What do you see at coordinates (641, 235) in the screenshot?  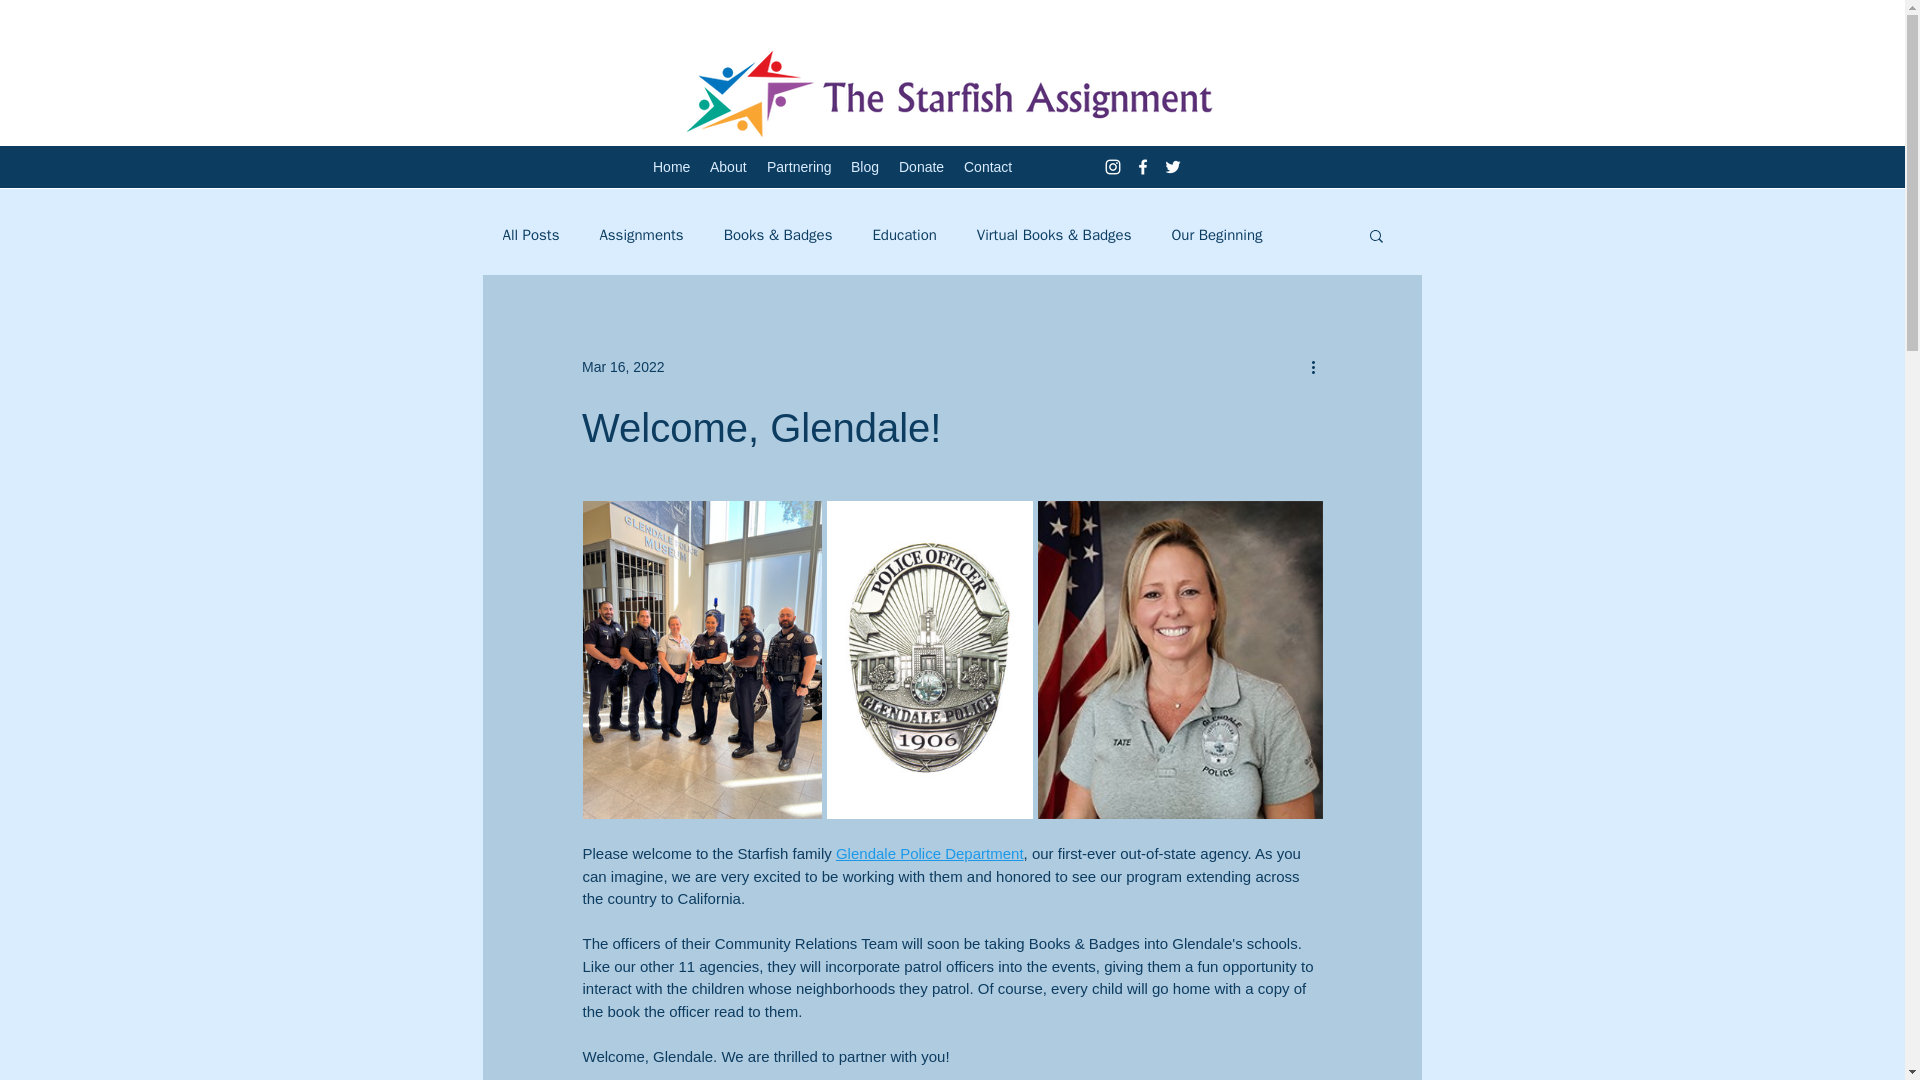 I see `Assignments` at bounding box center [641, 235].